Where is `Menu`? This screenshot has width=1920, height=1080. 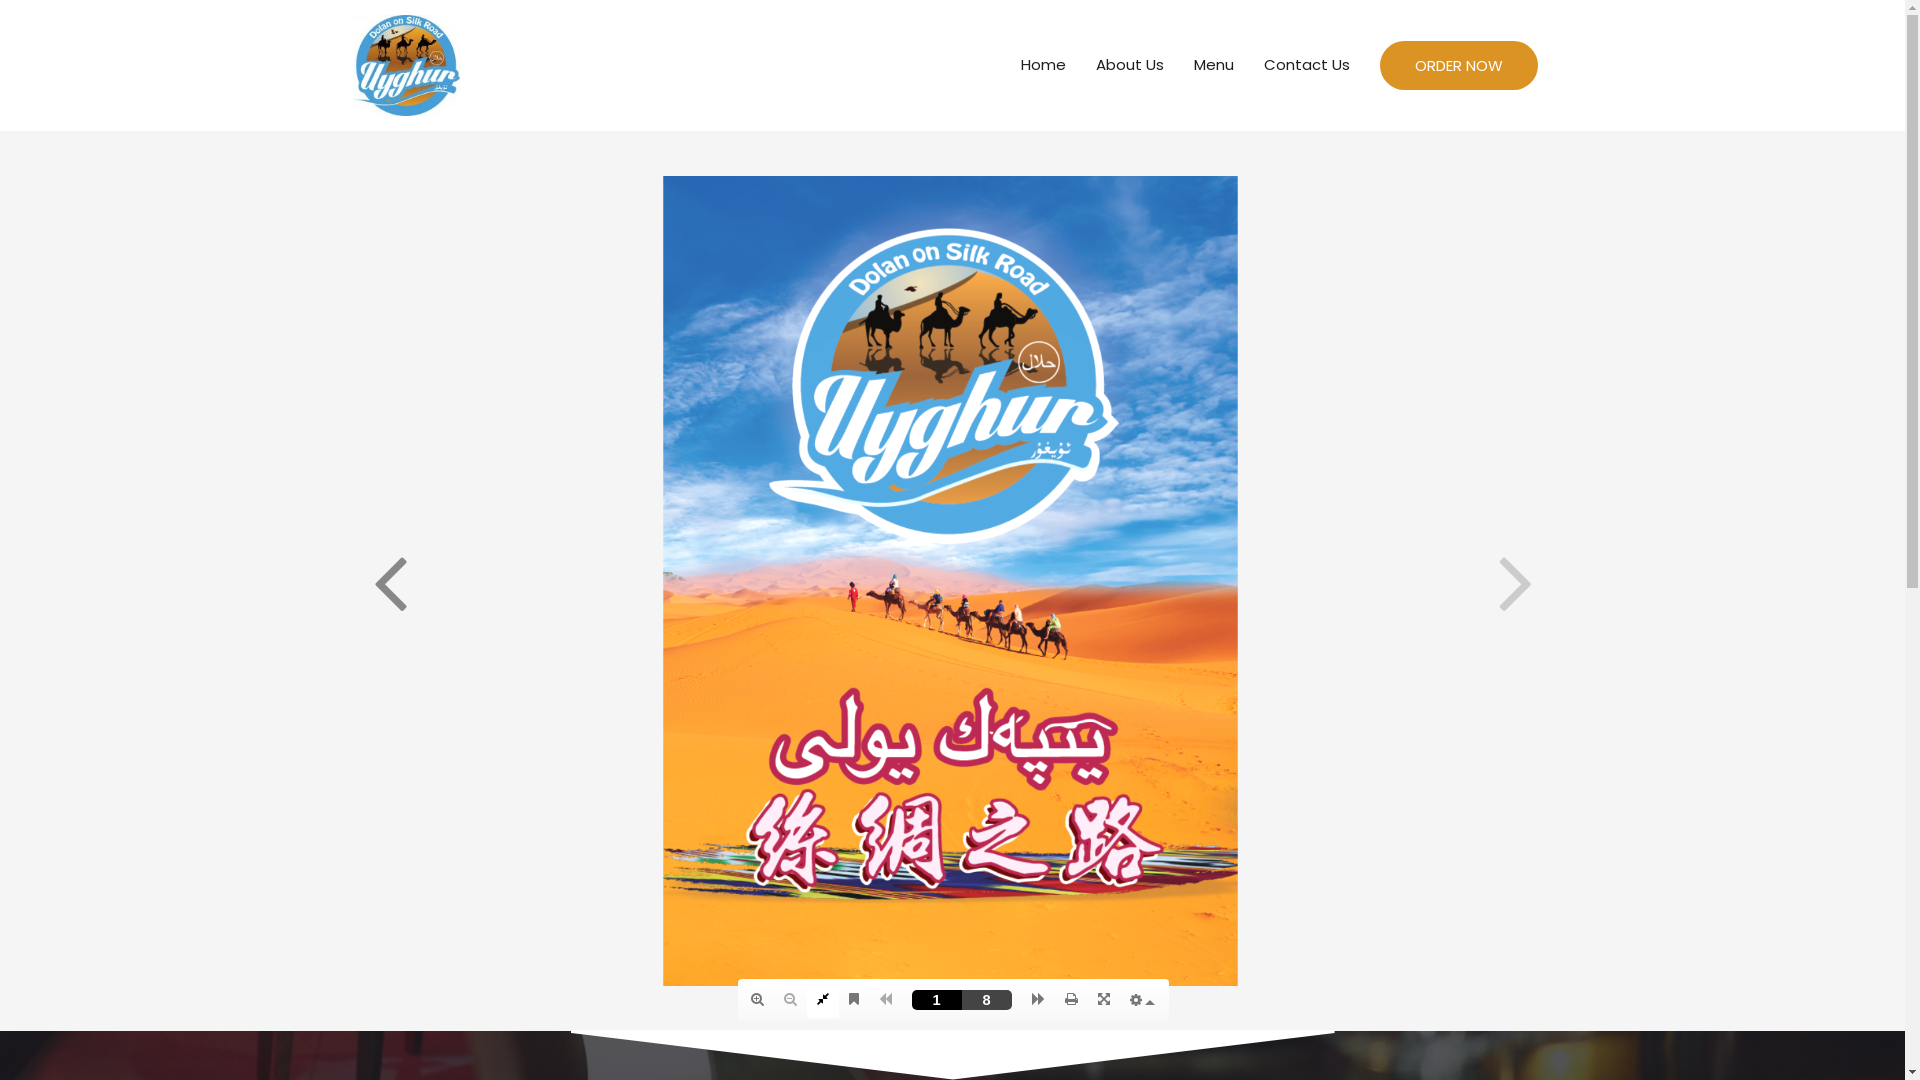 Menu is located at coordinates (1213, 65).